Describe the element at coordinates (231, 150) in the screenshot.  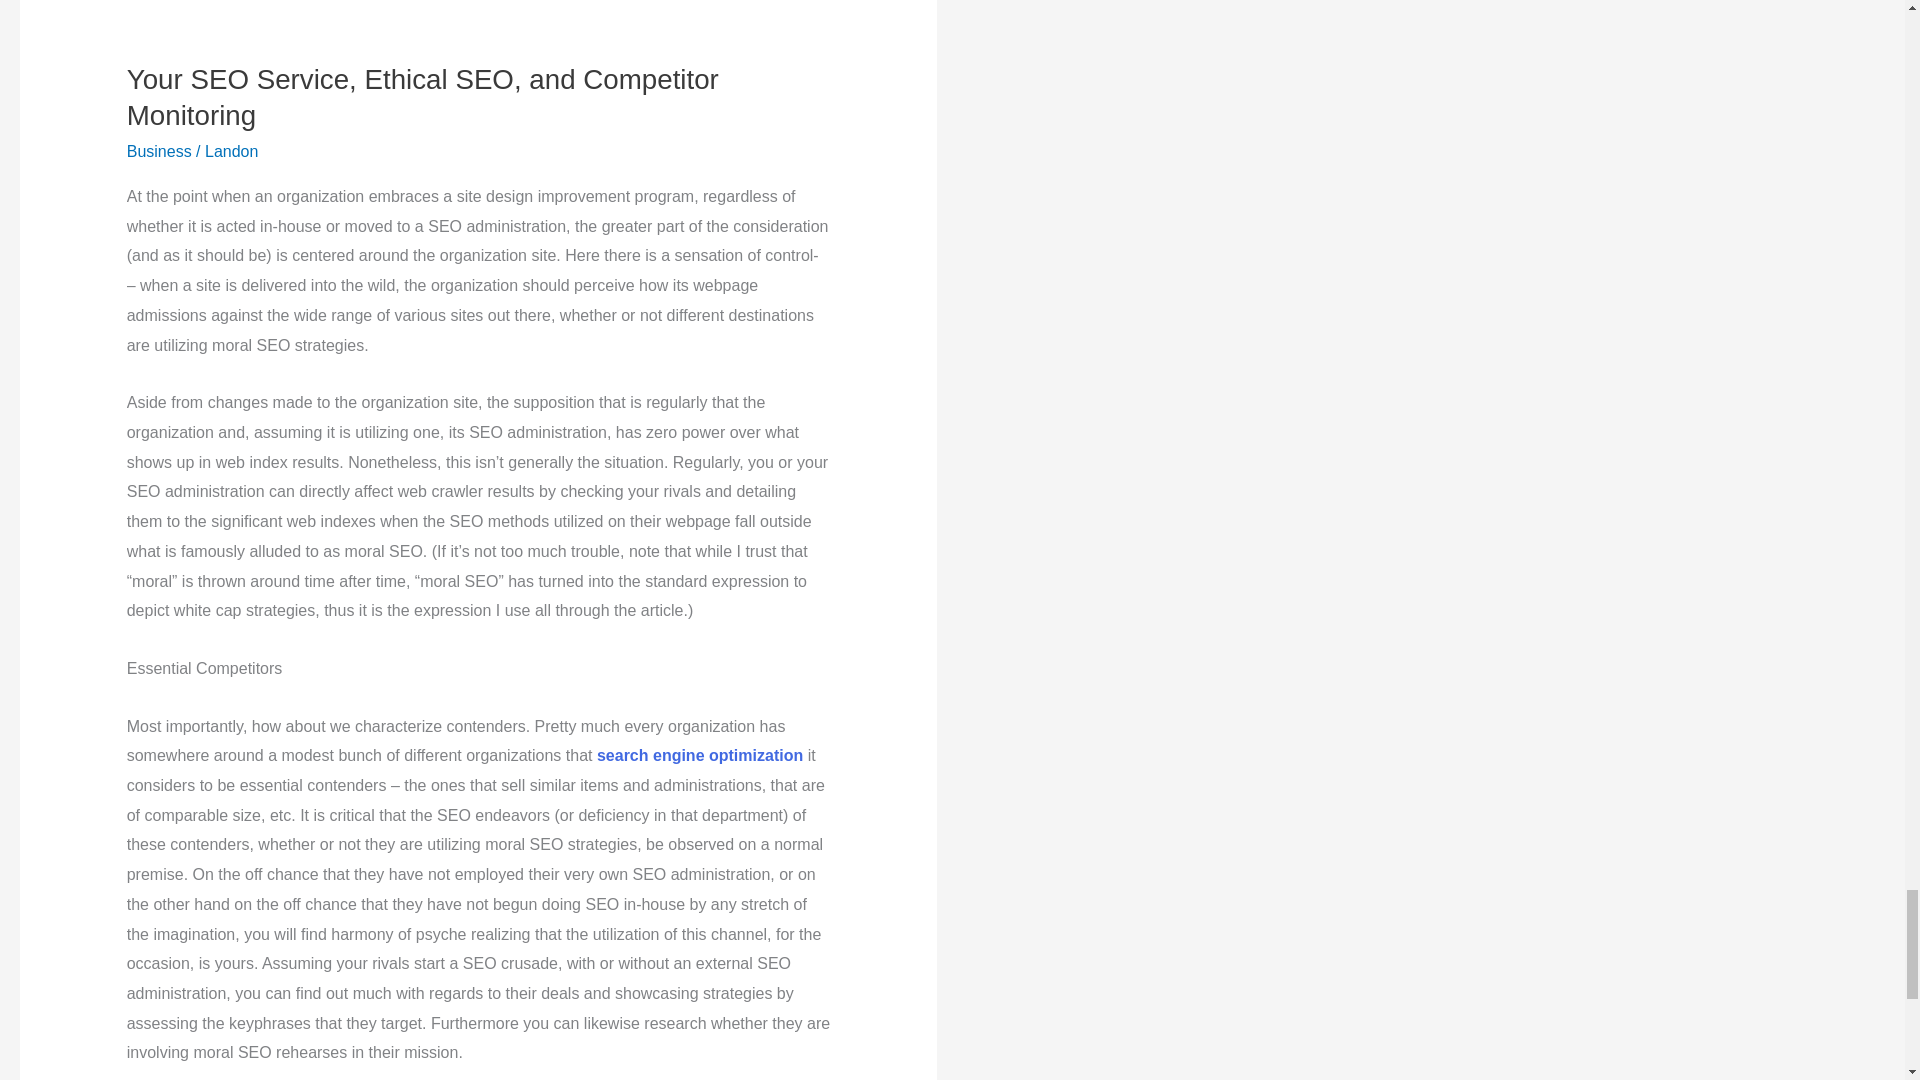
I see `View all posts by Landon` at that location.